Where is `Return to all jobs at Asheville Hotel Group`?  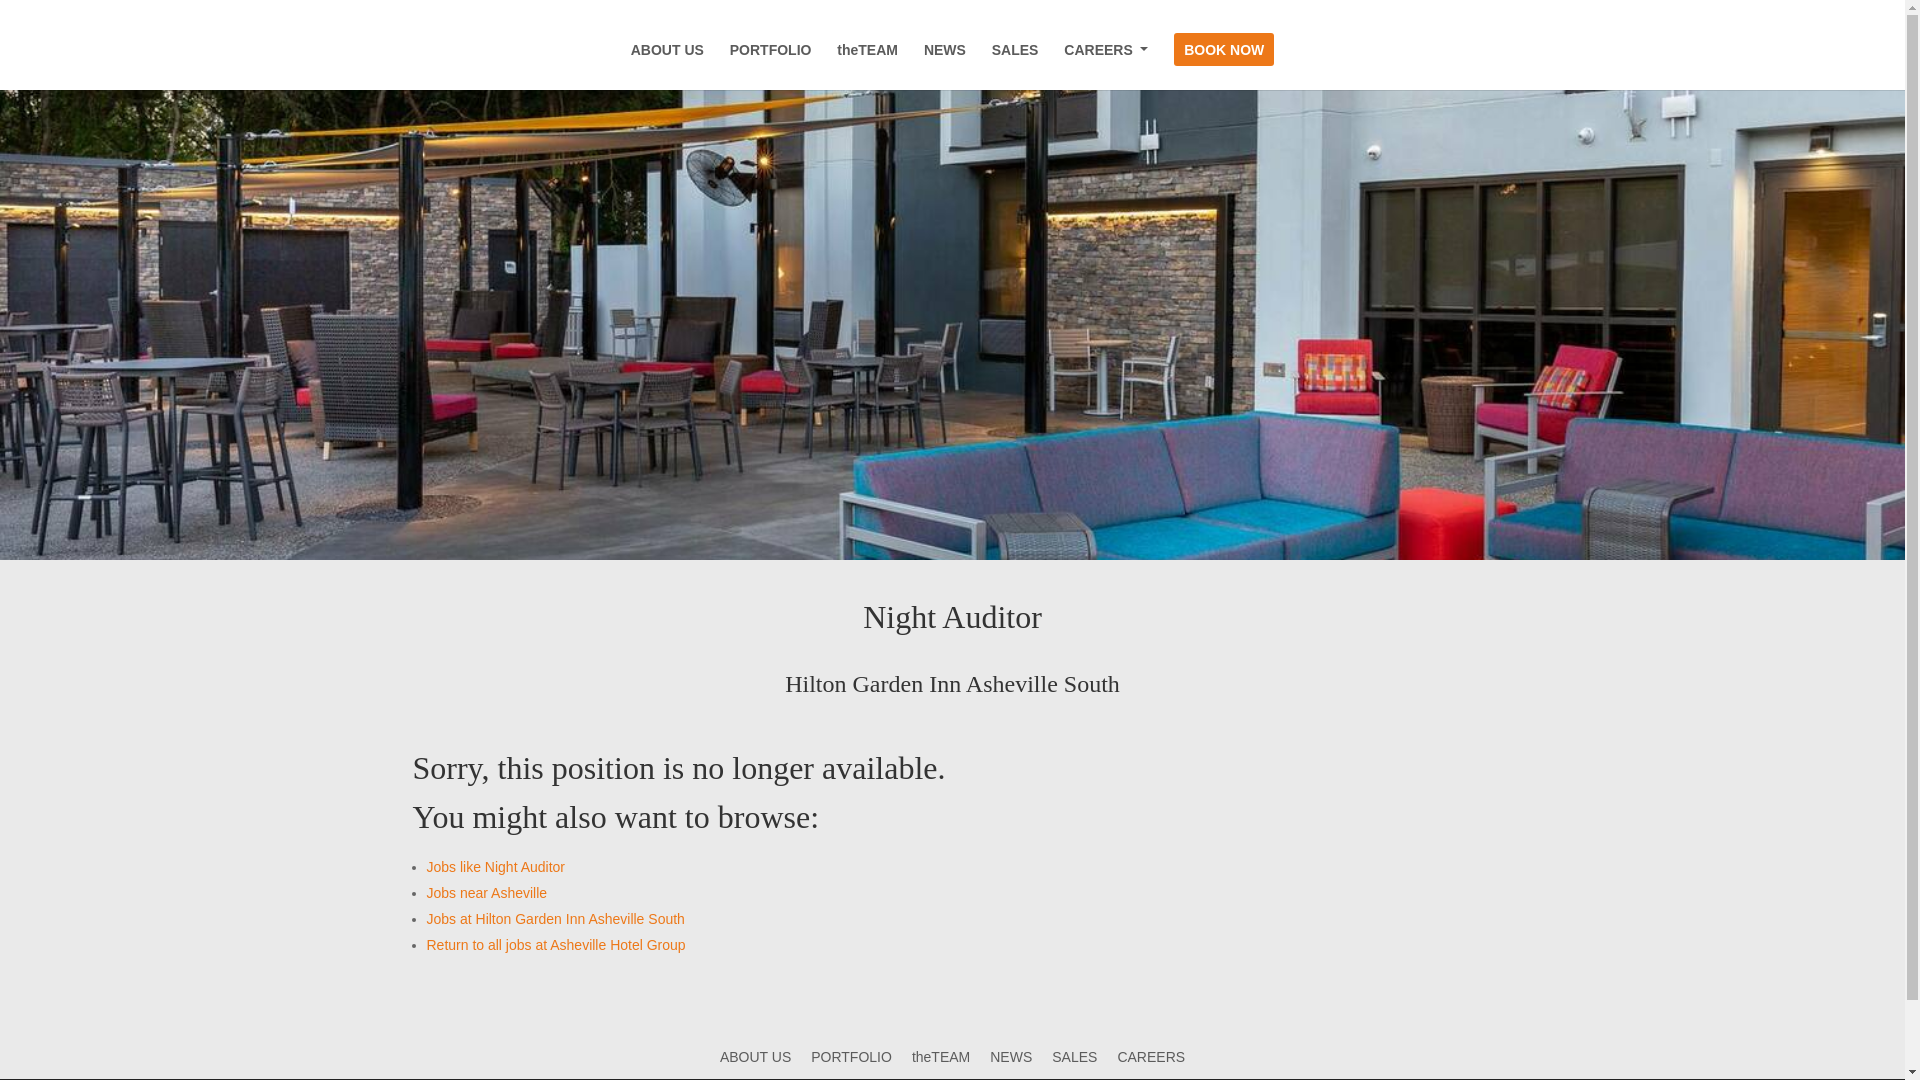
Return to all jobs at Asheville Hotel Group is located at coordinates (556, 944).